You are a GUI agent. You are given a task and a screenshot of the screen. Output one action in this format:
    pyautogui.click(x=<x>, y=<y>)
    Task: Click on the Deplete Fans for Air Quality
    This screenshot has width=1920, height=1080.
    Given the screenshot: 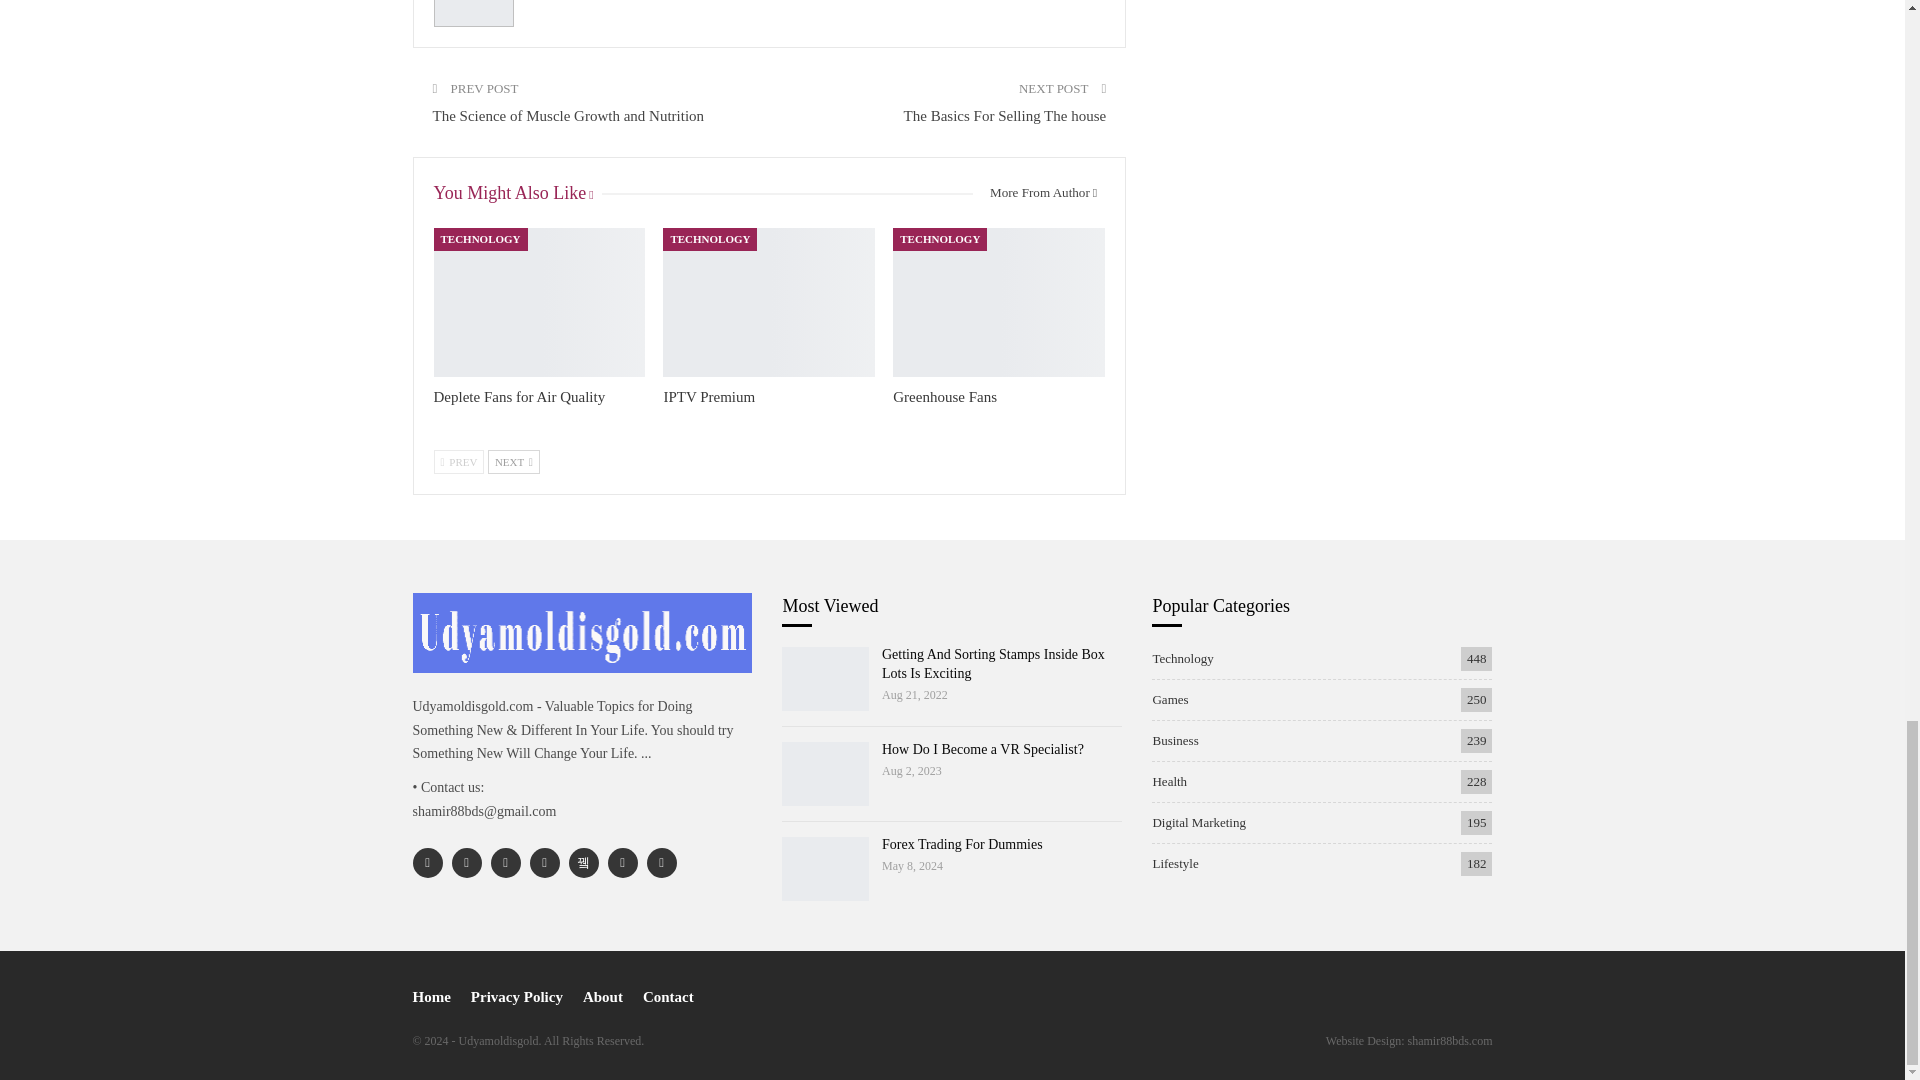 What is the action you would take?
    pyautogui.click(x=539, y=301)
    